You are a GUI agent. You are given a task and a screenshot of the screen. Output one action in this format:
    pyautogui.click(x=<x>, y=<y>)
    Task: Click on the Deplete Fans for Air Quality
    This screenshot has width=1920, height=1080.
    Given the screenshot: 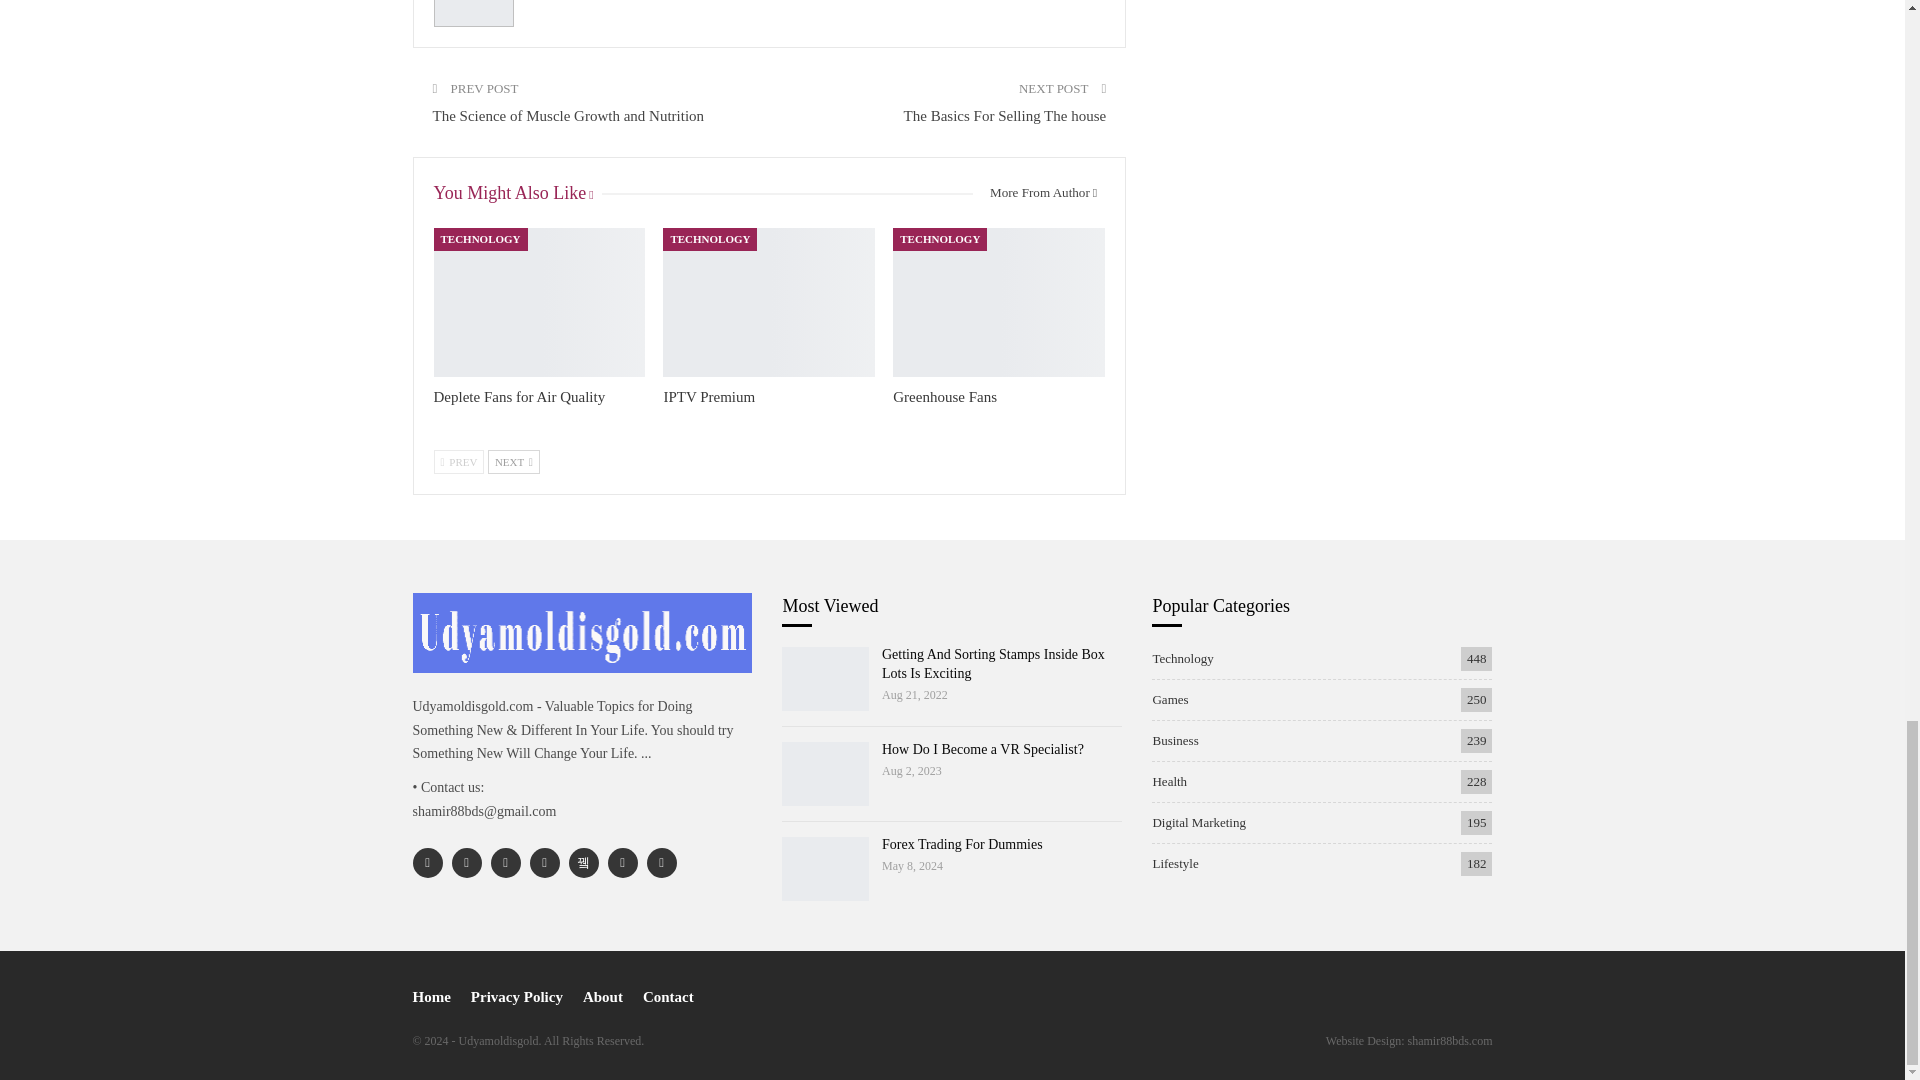 What is the action you would take?
    pyautogui.click(x=539, y=301)
    